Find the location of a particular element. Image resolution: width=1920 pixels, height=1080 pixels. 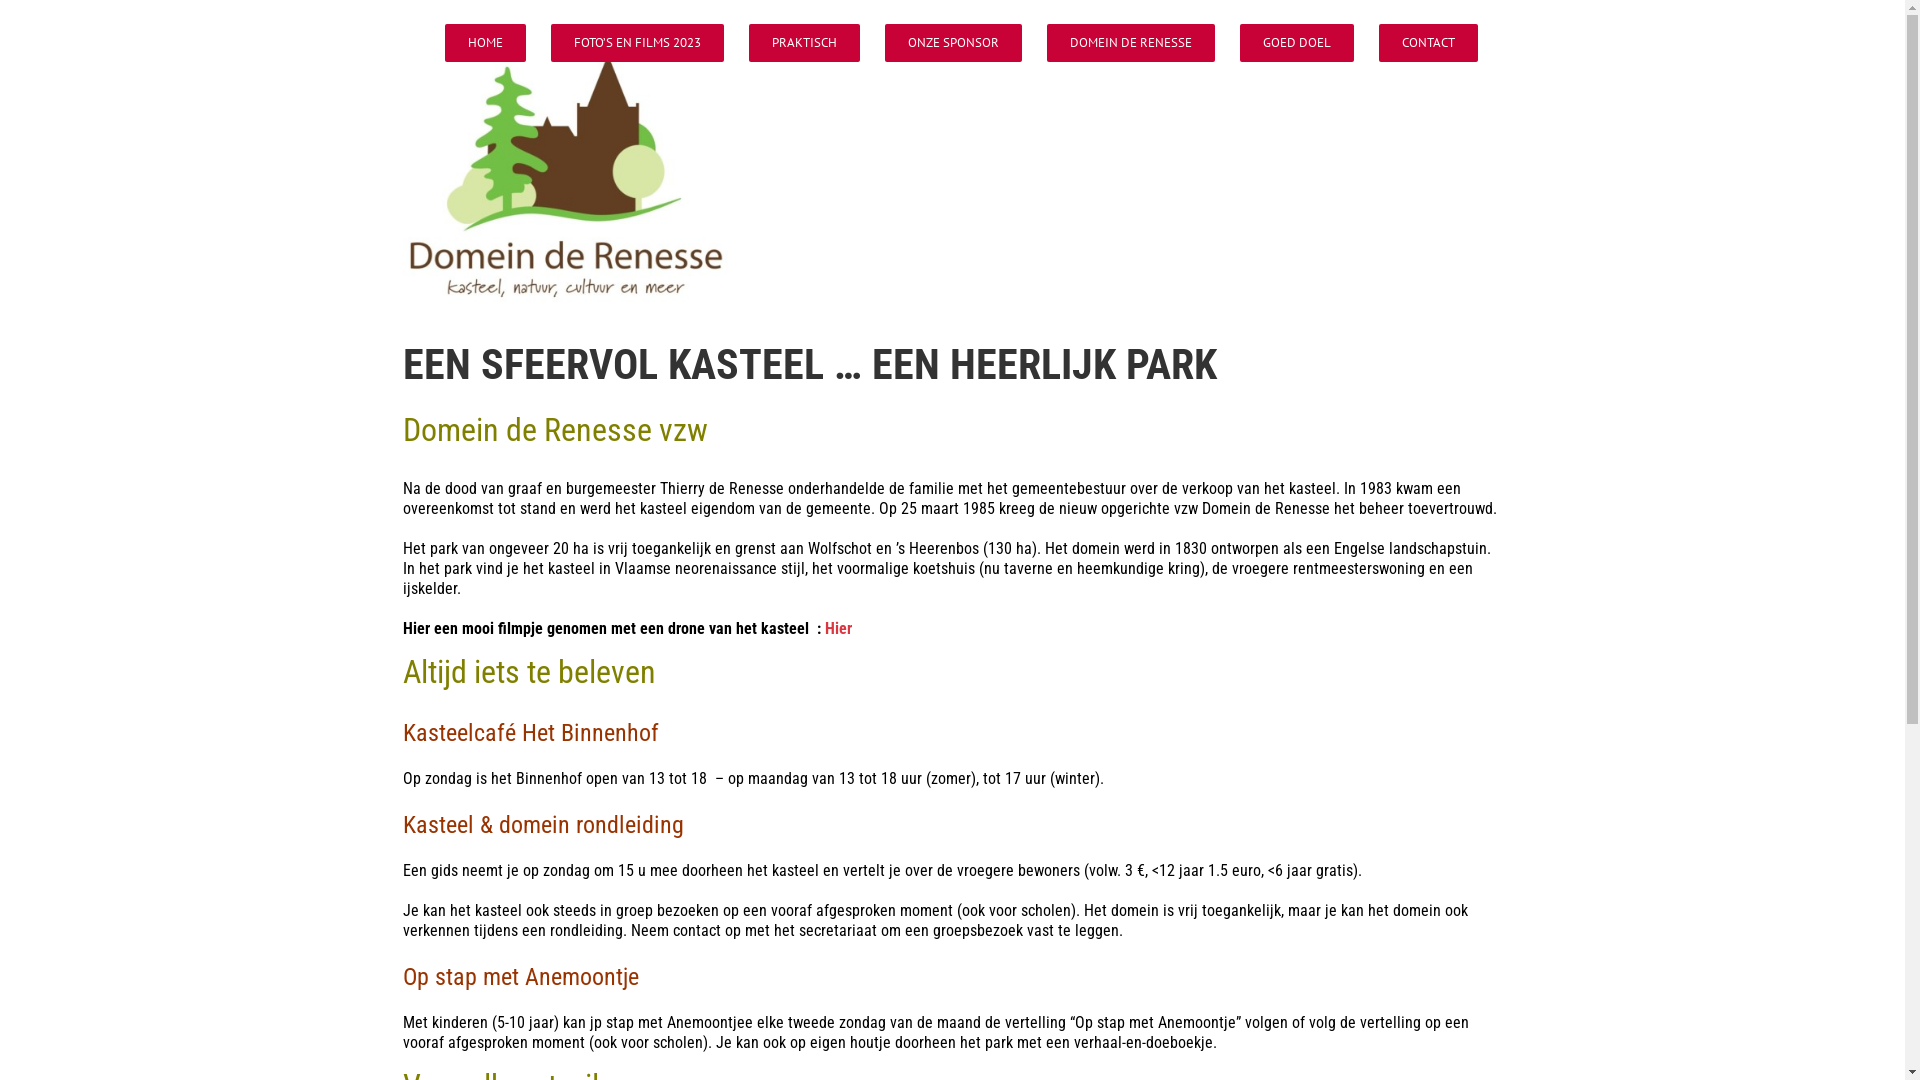

ONZE SPONSOR is located at coordinates (952, 43).